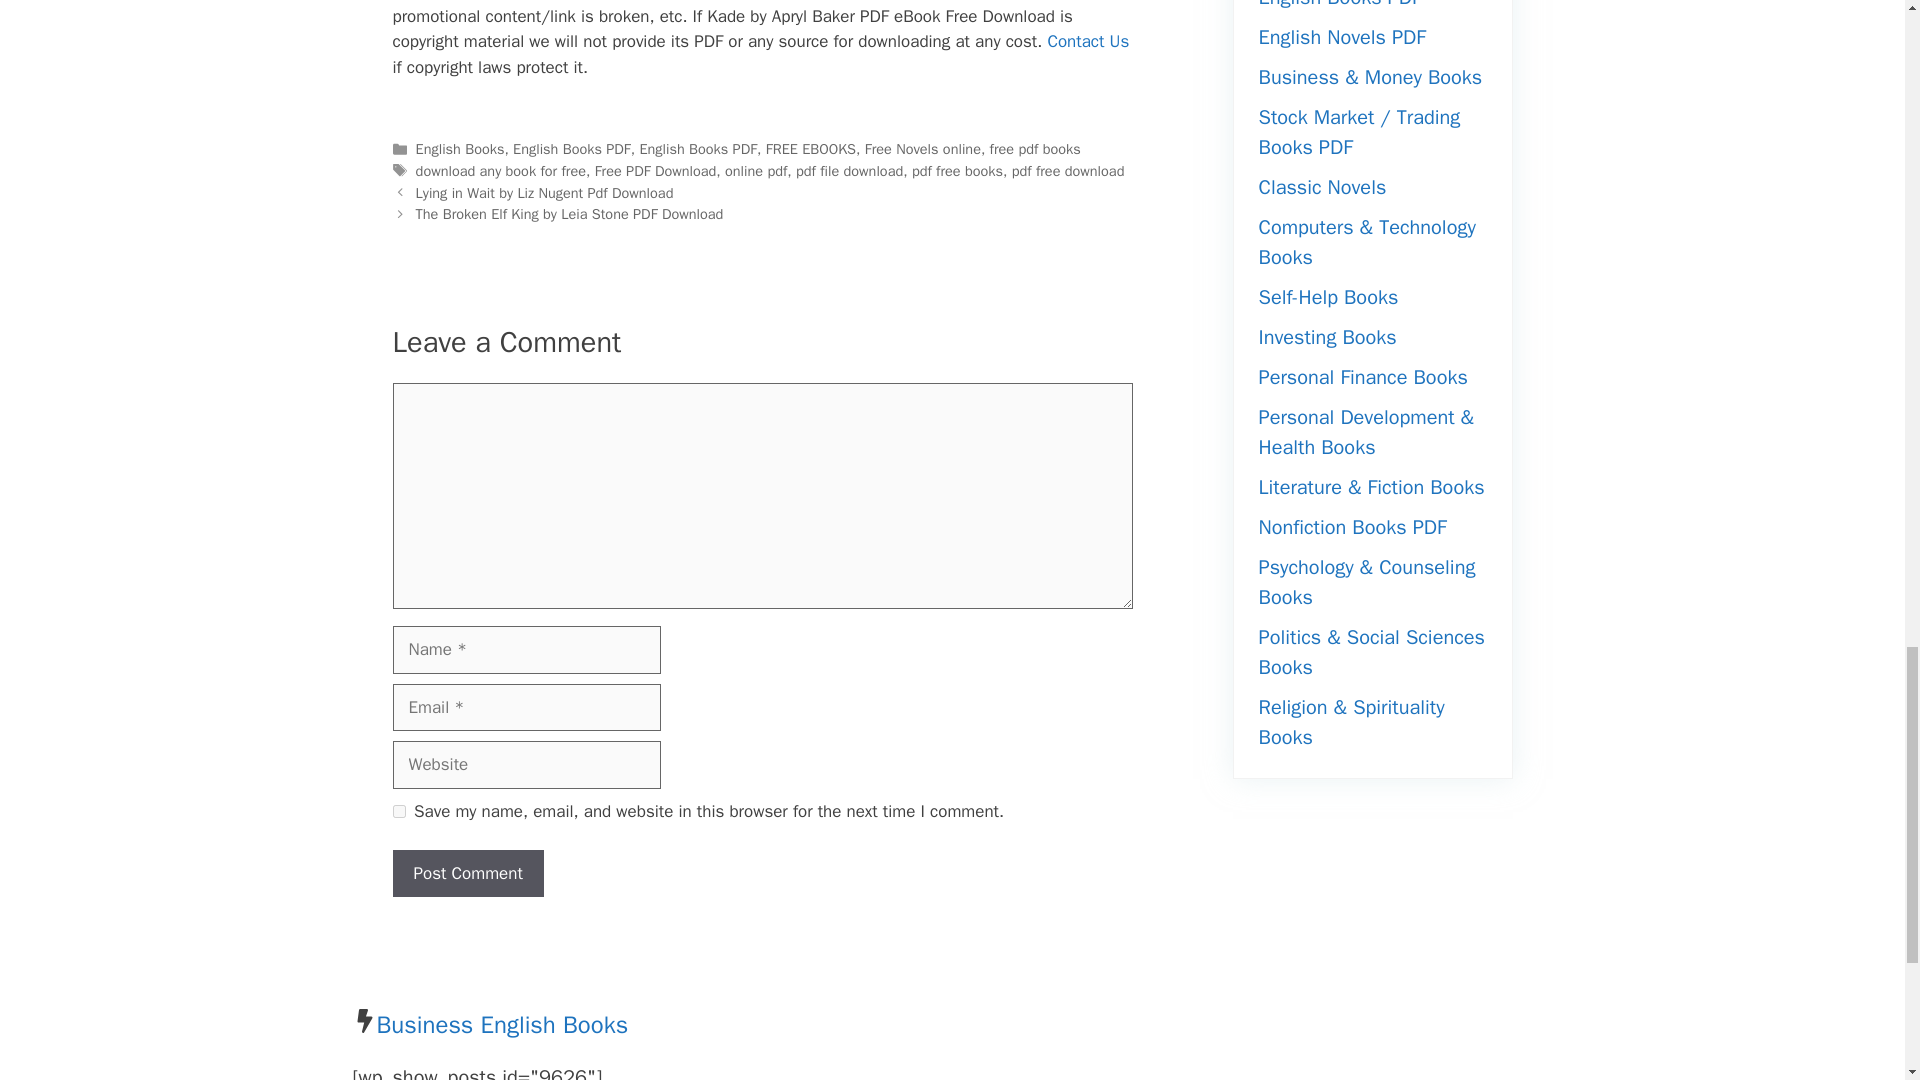 The width and height of the screenshot is (1920, 1080). What do you see at coordinates (460, 148) in the screenshot?
I see `English Books` at bounding box center [460, 148].